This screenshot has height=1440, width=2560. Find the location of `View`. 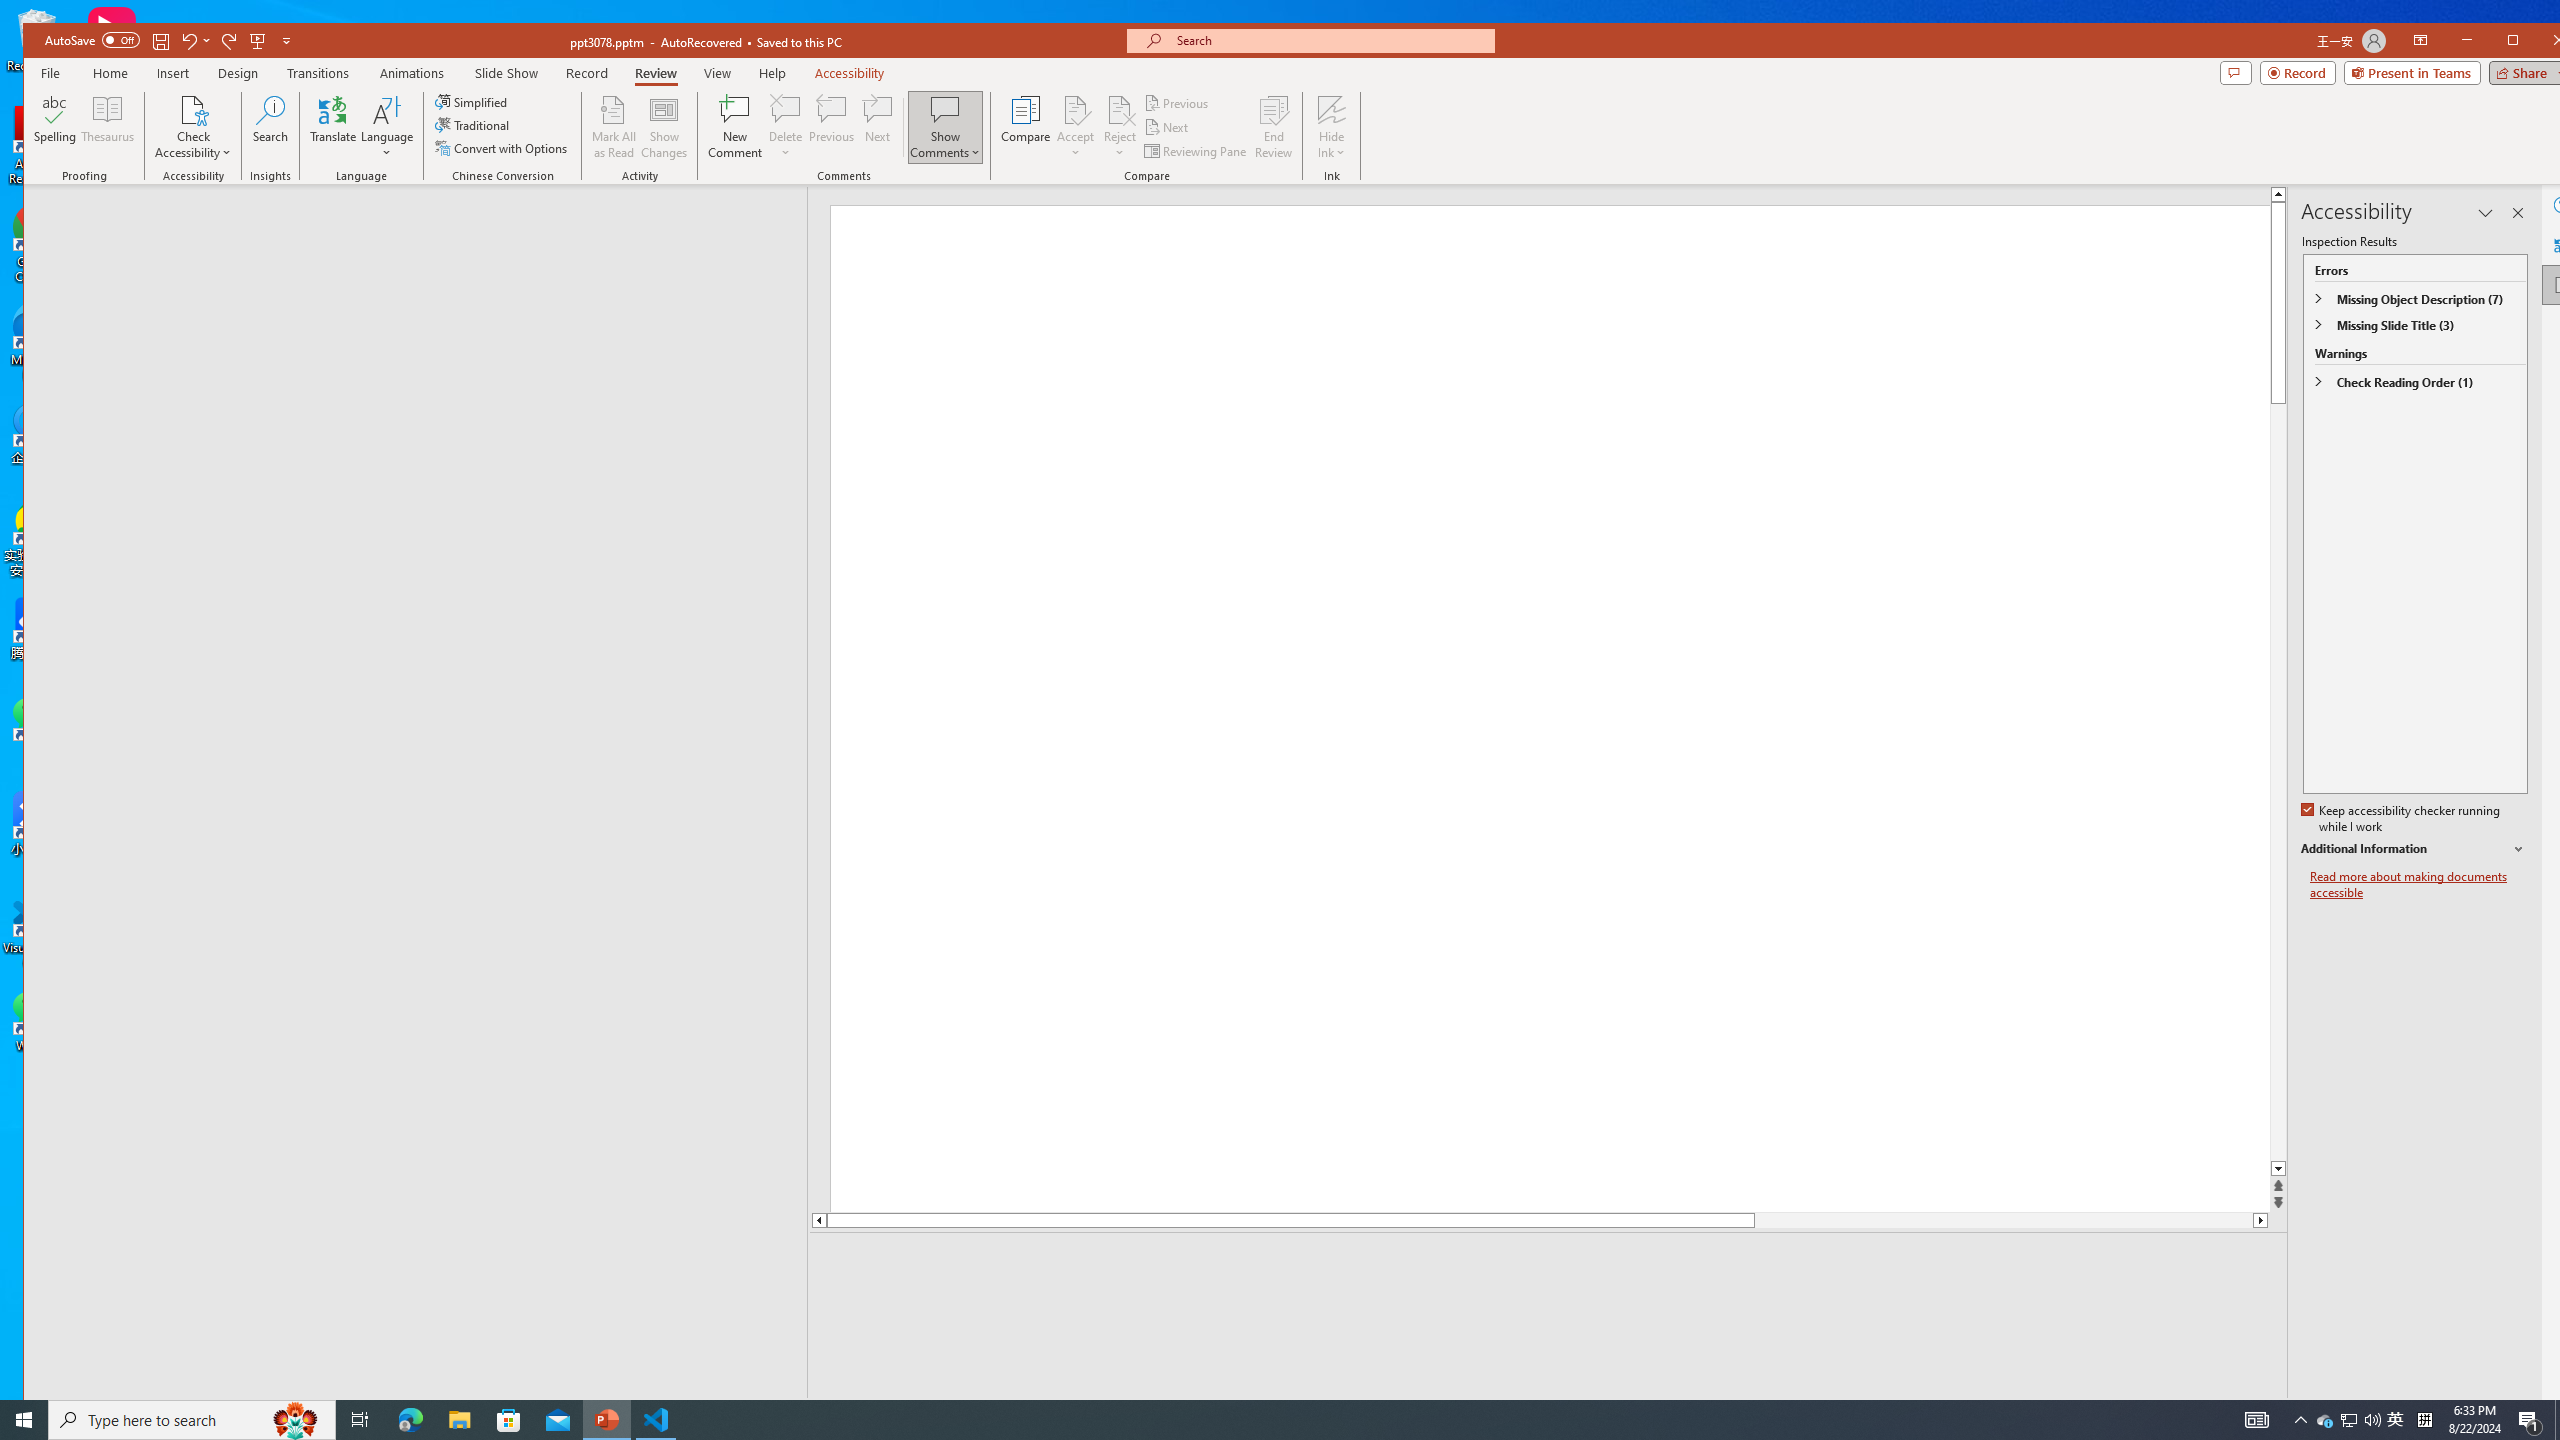

View is located at coordinates (718, 73).